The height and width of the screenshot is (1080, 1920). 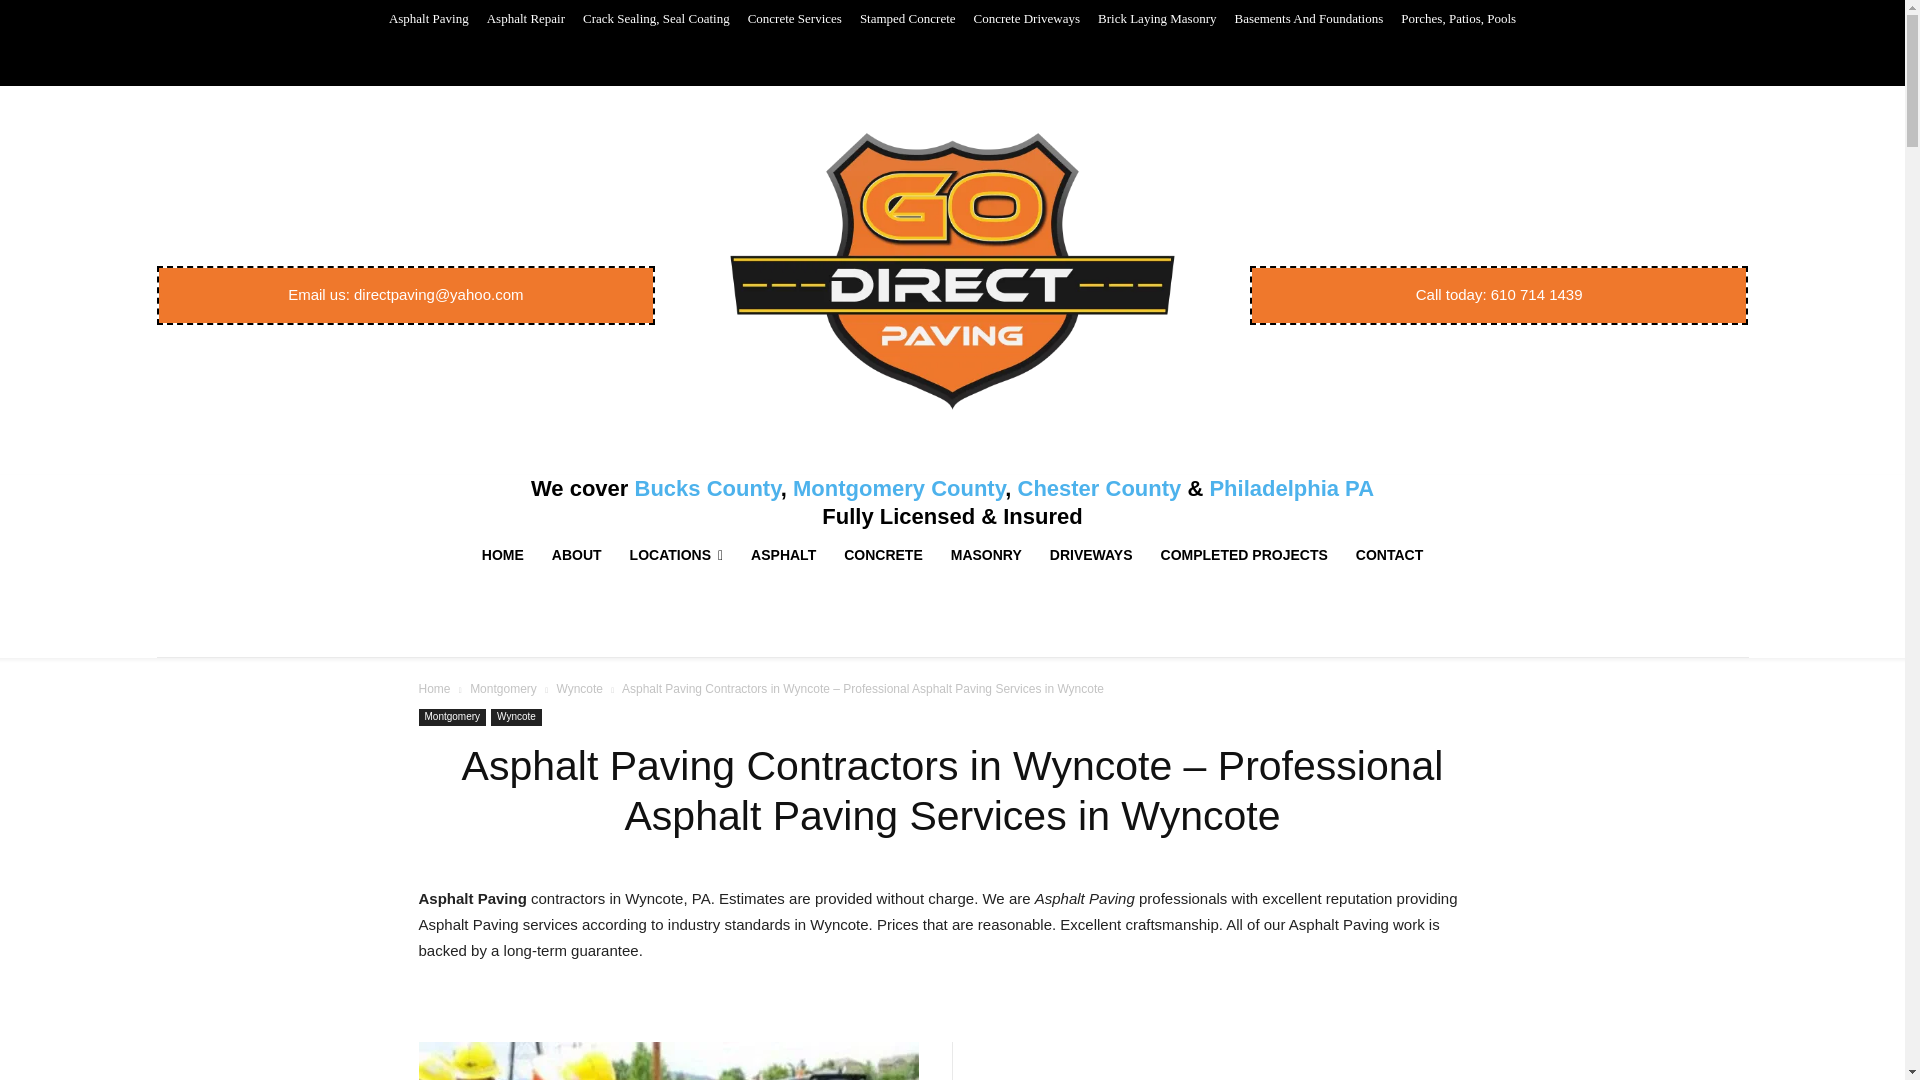 What do you see at coordinates (706, 488) in the screenshot?
I see `Bucks County` at bounding box center [706, 488].